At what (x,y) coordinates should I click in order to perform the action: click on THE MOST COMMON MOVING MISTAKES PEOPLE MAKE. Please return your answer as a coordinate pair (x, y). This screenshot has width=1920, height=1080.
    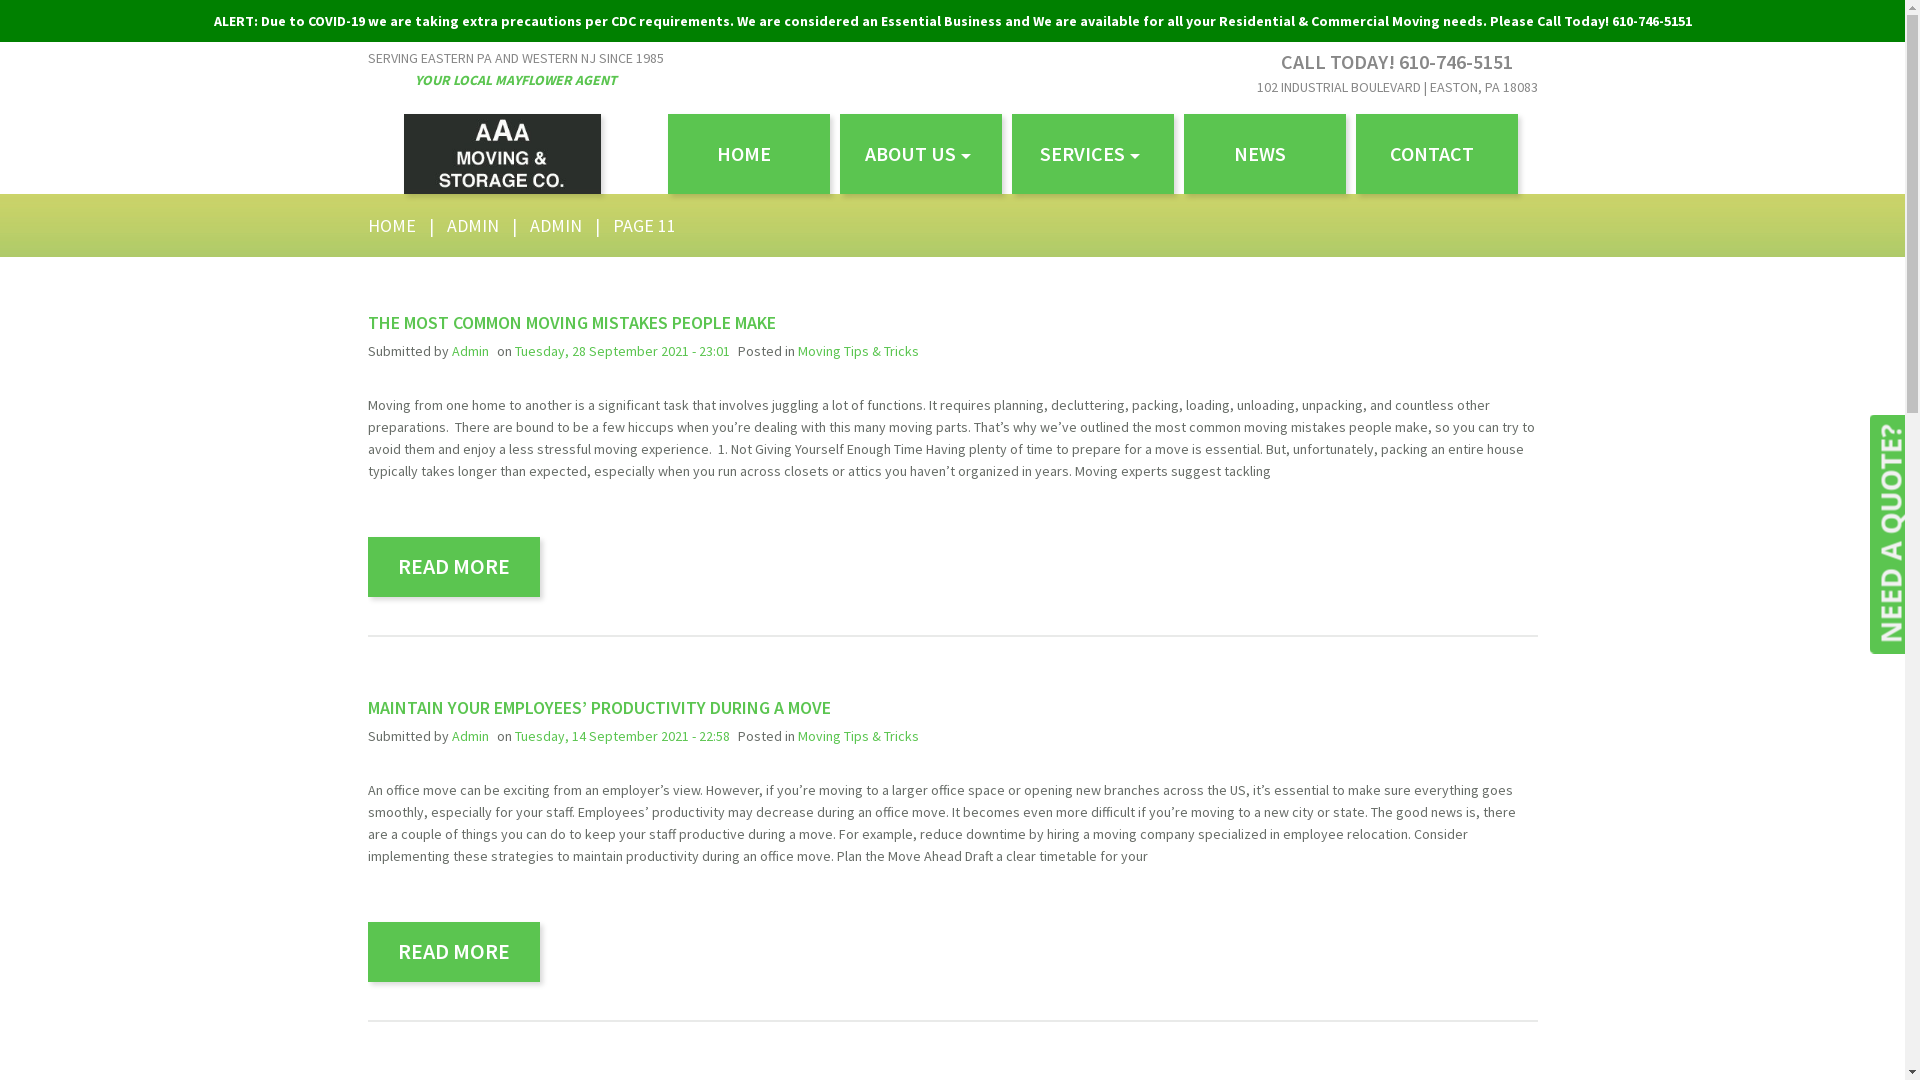
    Looking at the image, I should click on (572, 322).